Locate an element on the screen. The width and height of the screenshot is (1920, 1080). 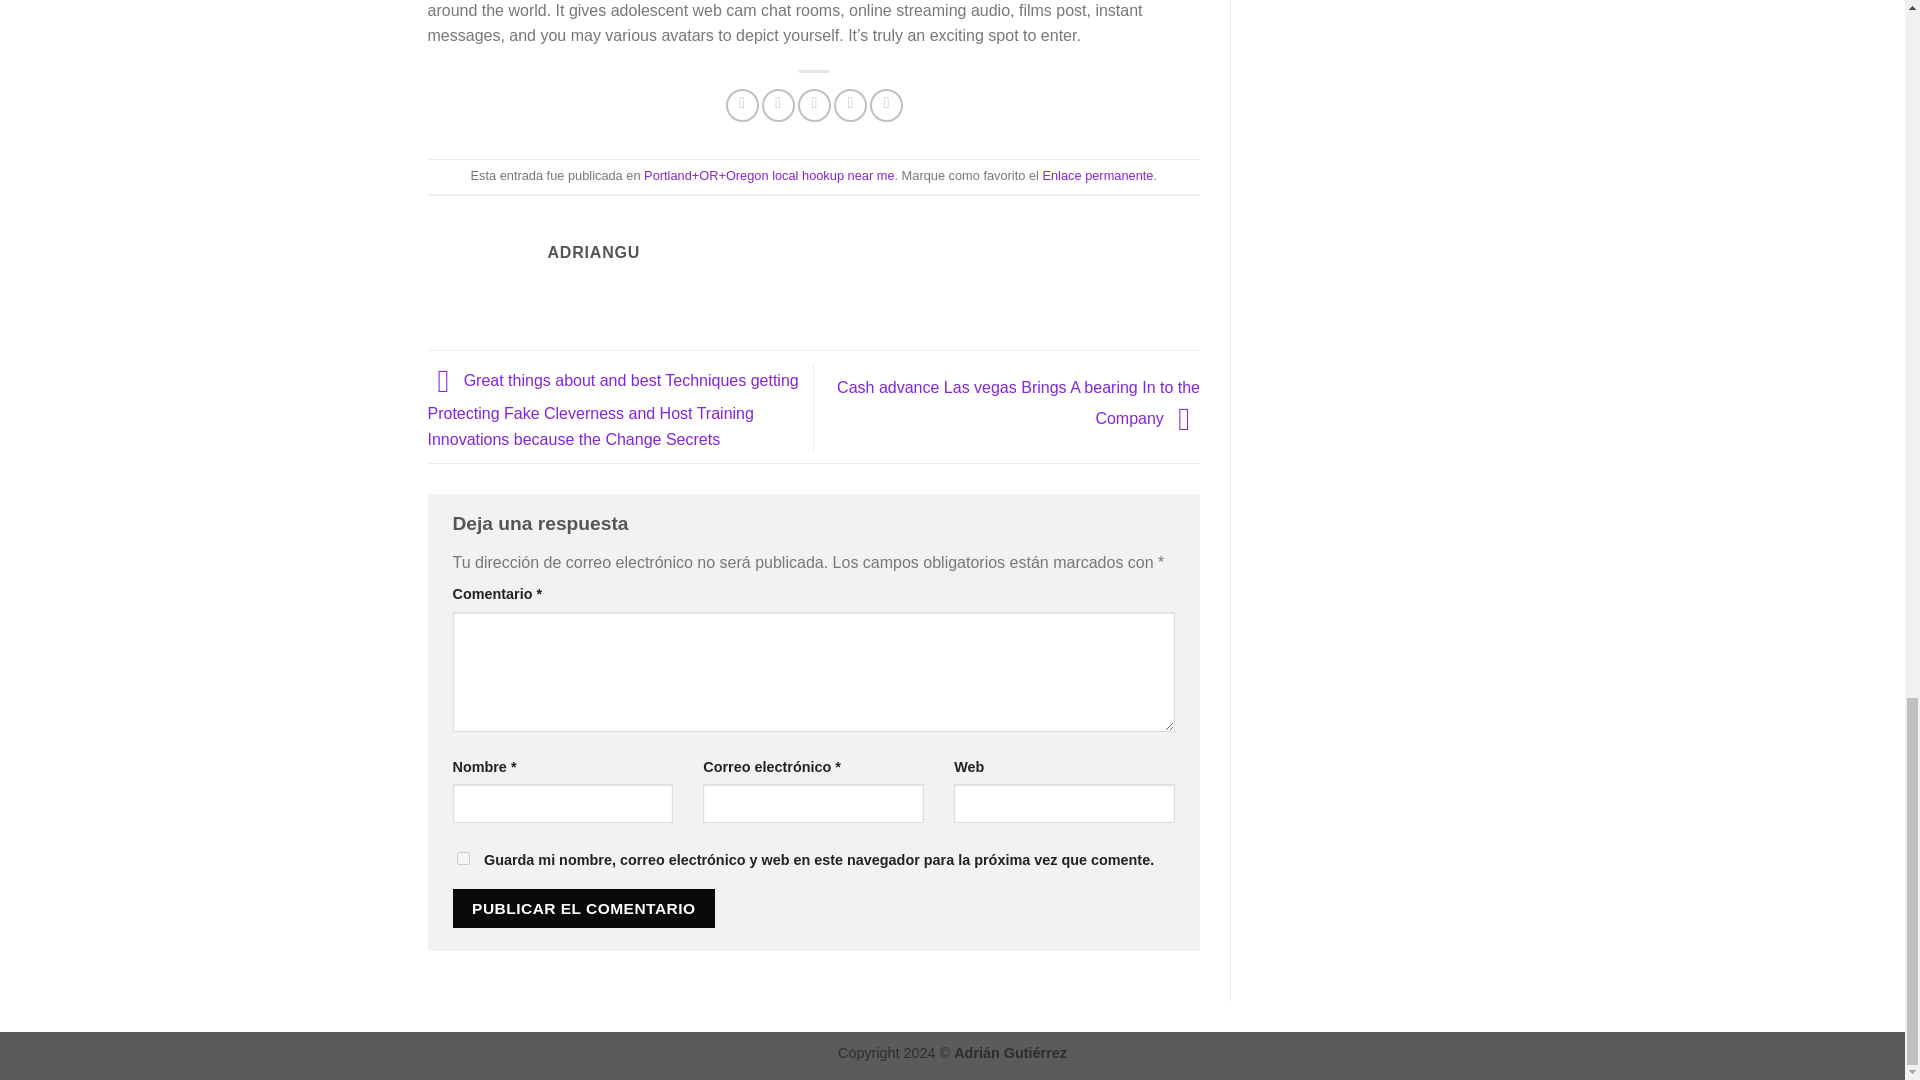
Enlace permanente is located at coordinates (1098, 175).